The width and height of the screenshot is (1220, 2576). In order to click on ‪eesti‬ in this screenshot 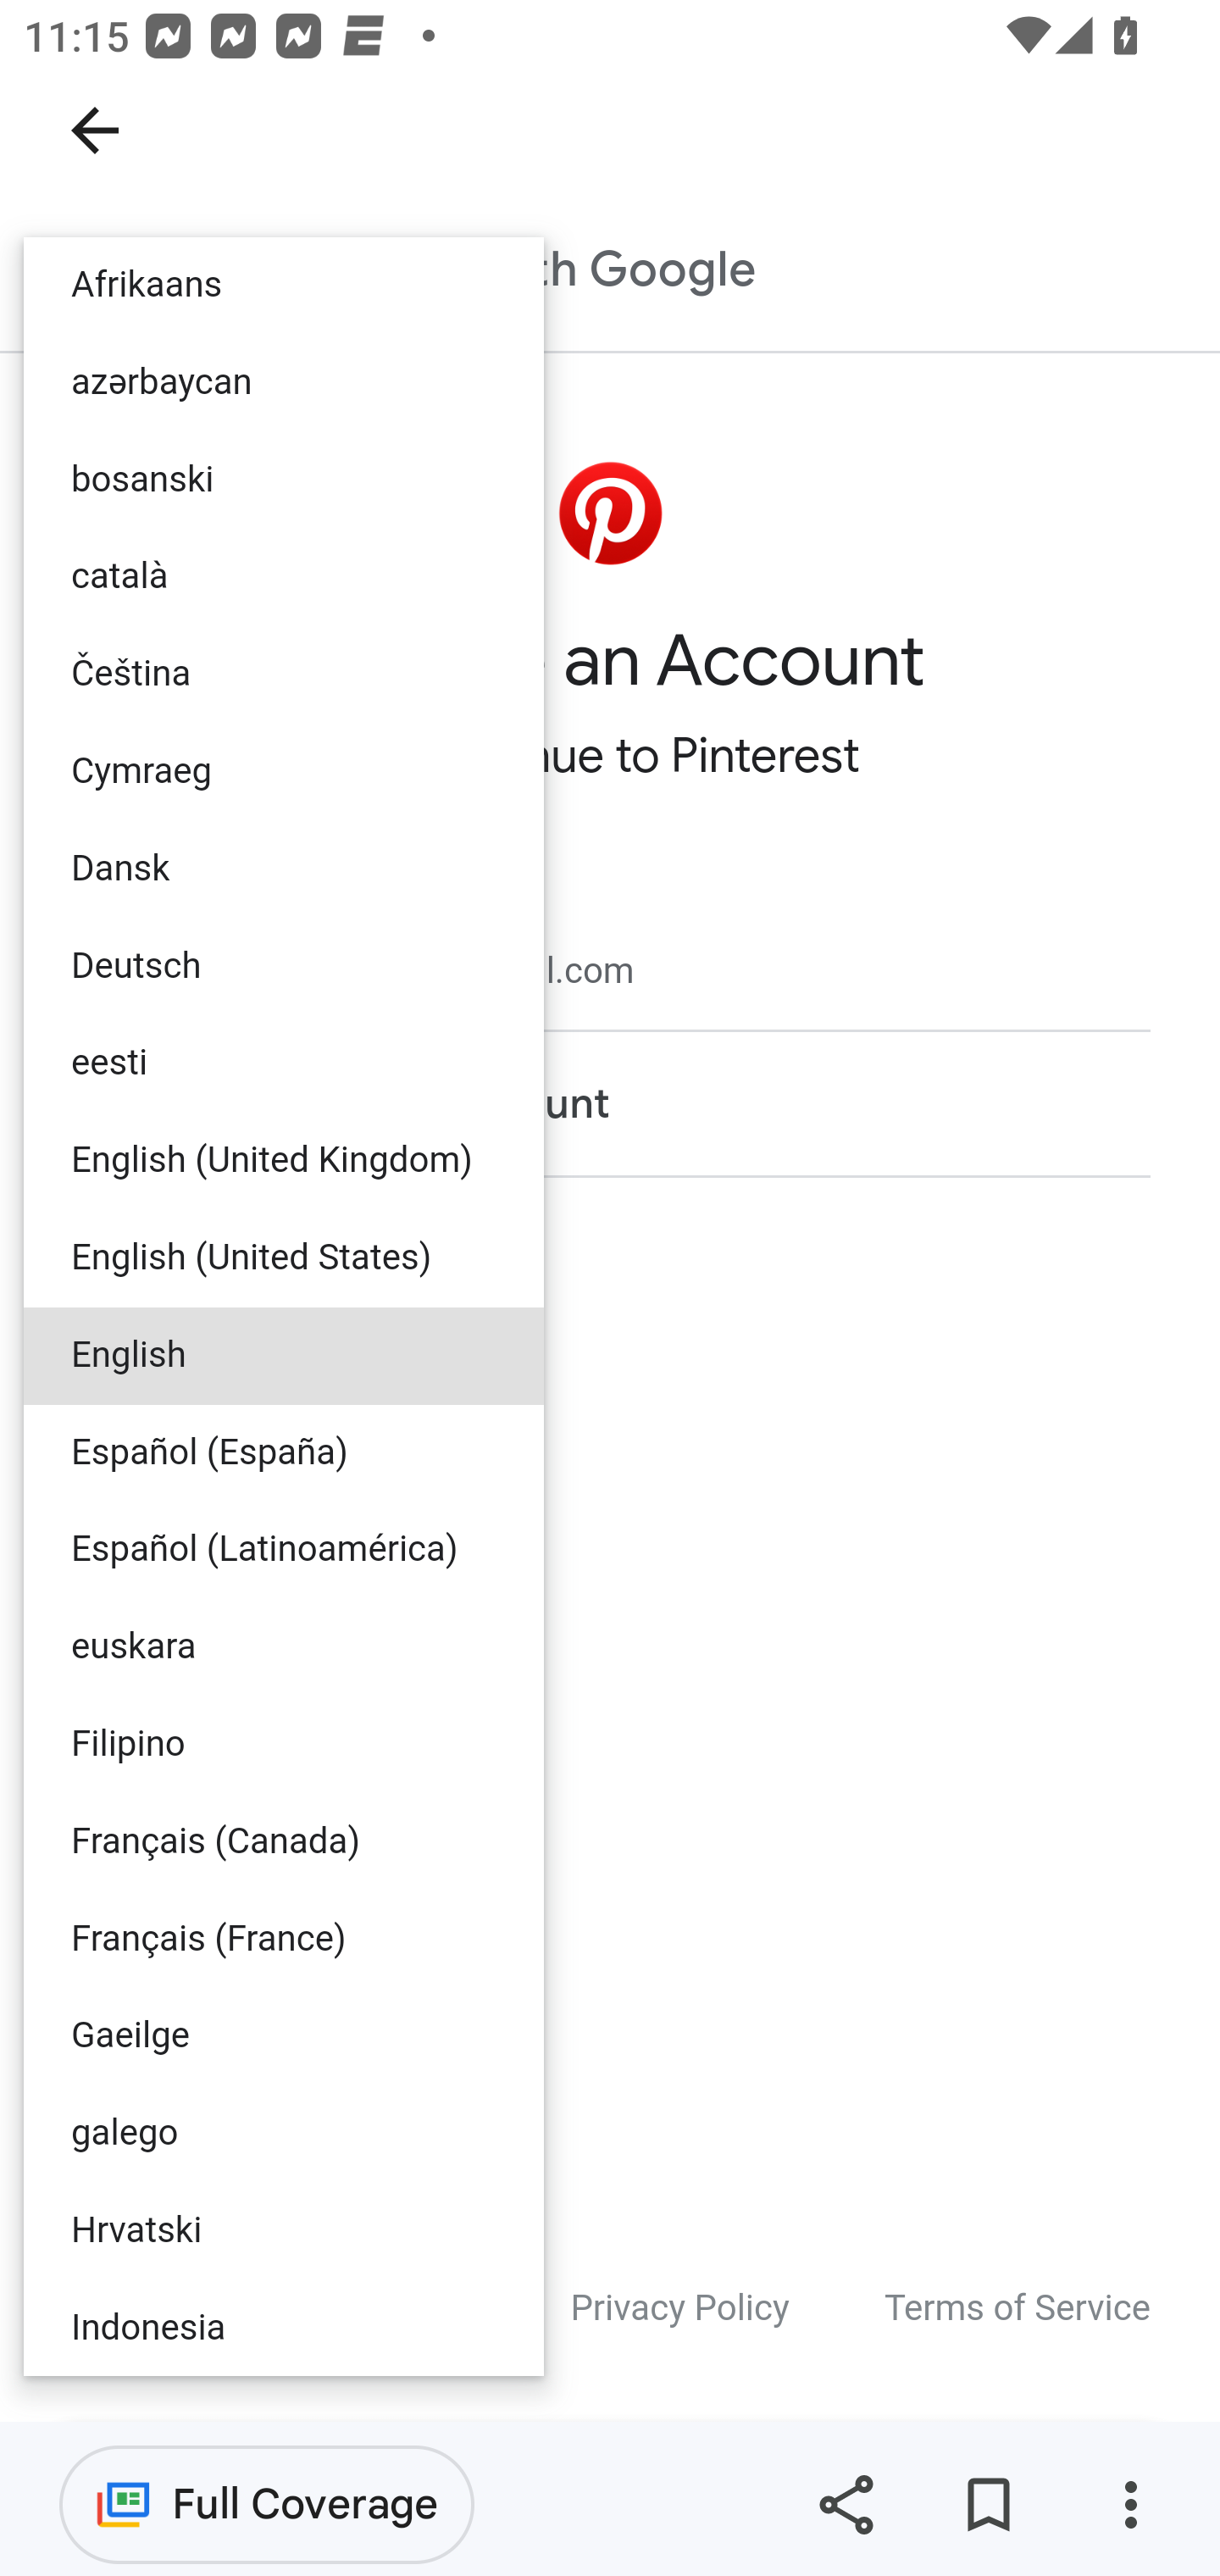, I will do `click(284, 1064)`.